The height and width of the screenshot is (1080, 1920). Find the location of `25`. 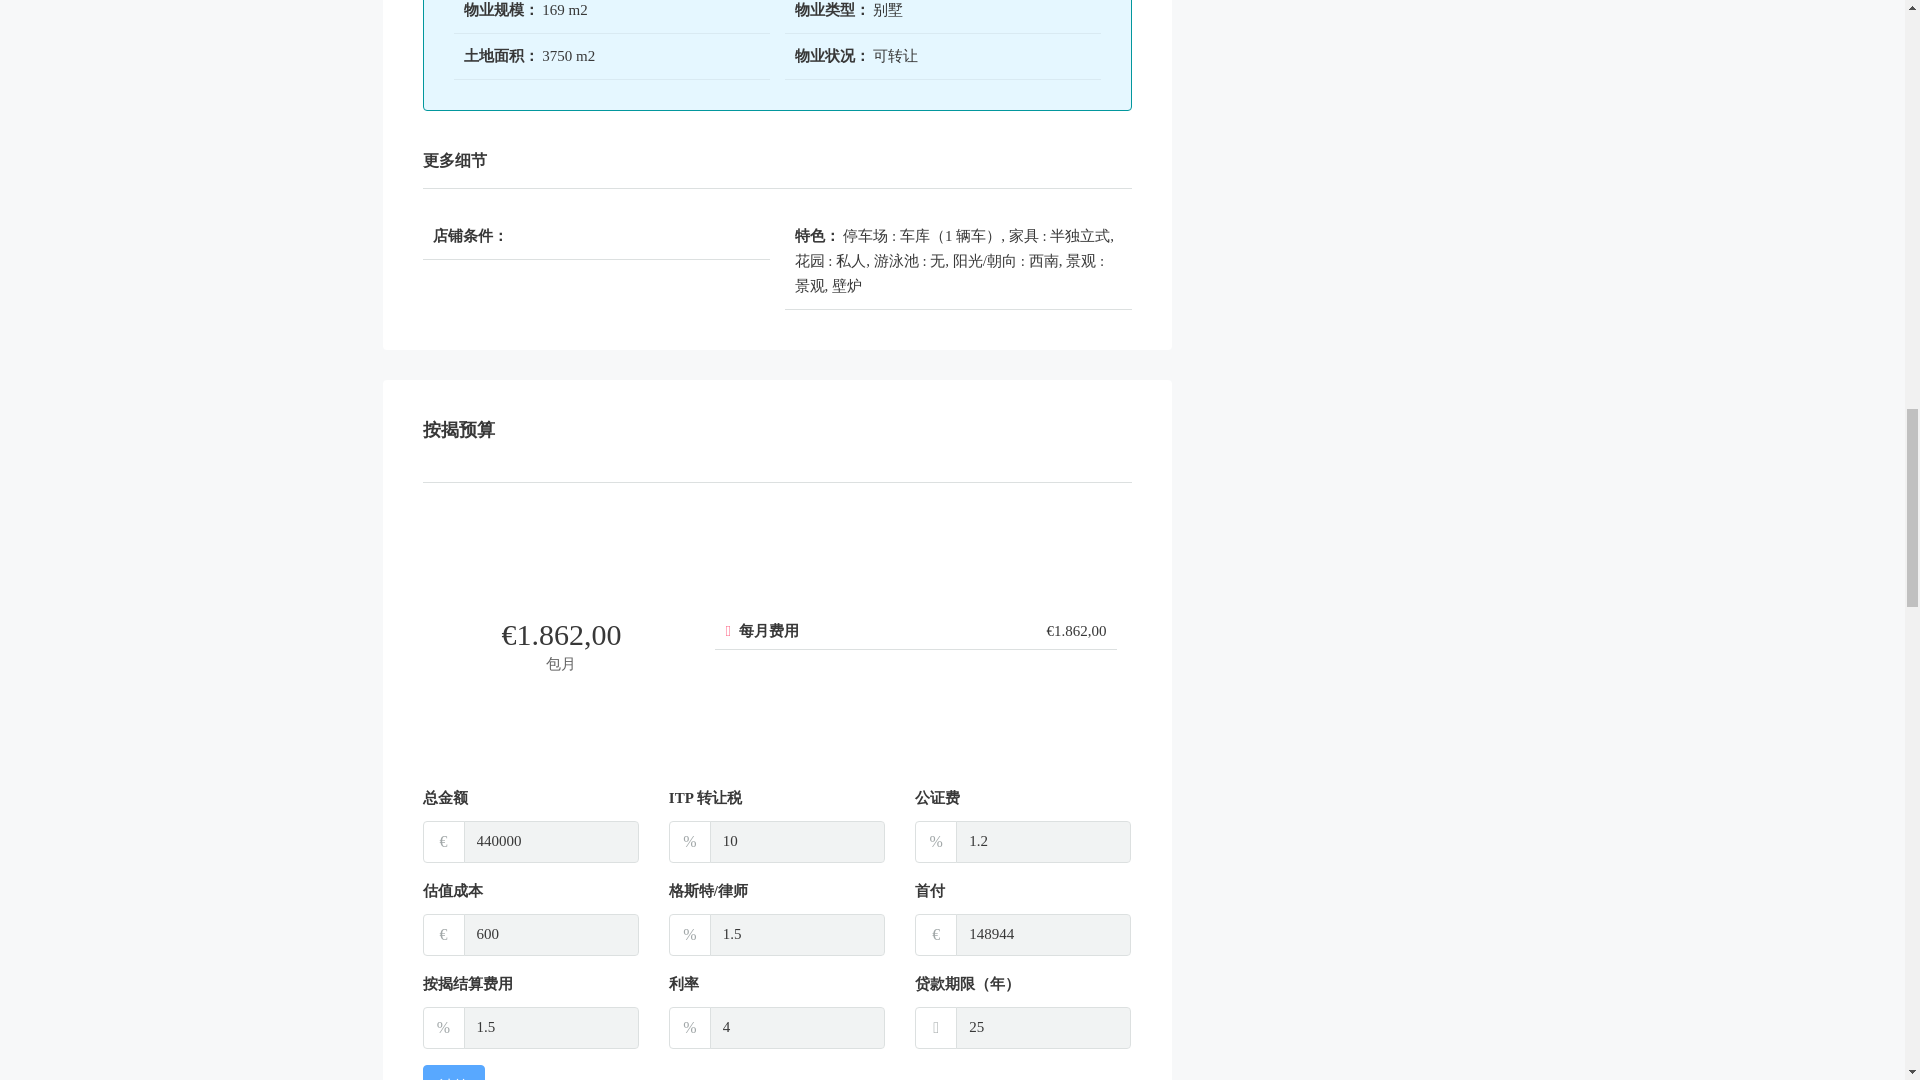

25 is located at coordinates (1043, 1027).